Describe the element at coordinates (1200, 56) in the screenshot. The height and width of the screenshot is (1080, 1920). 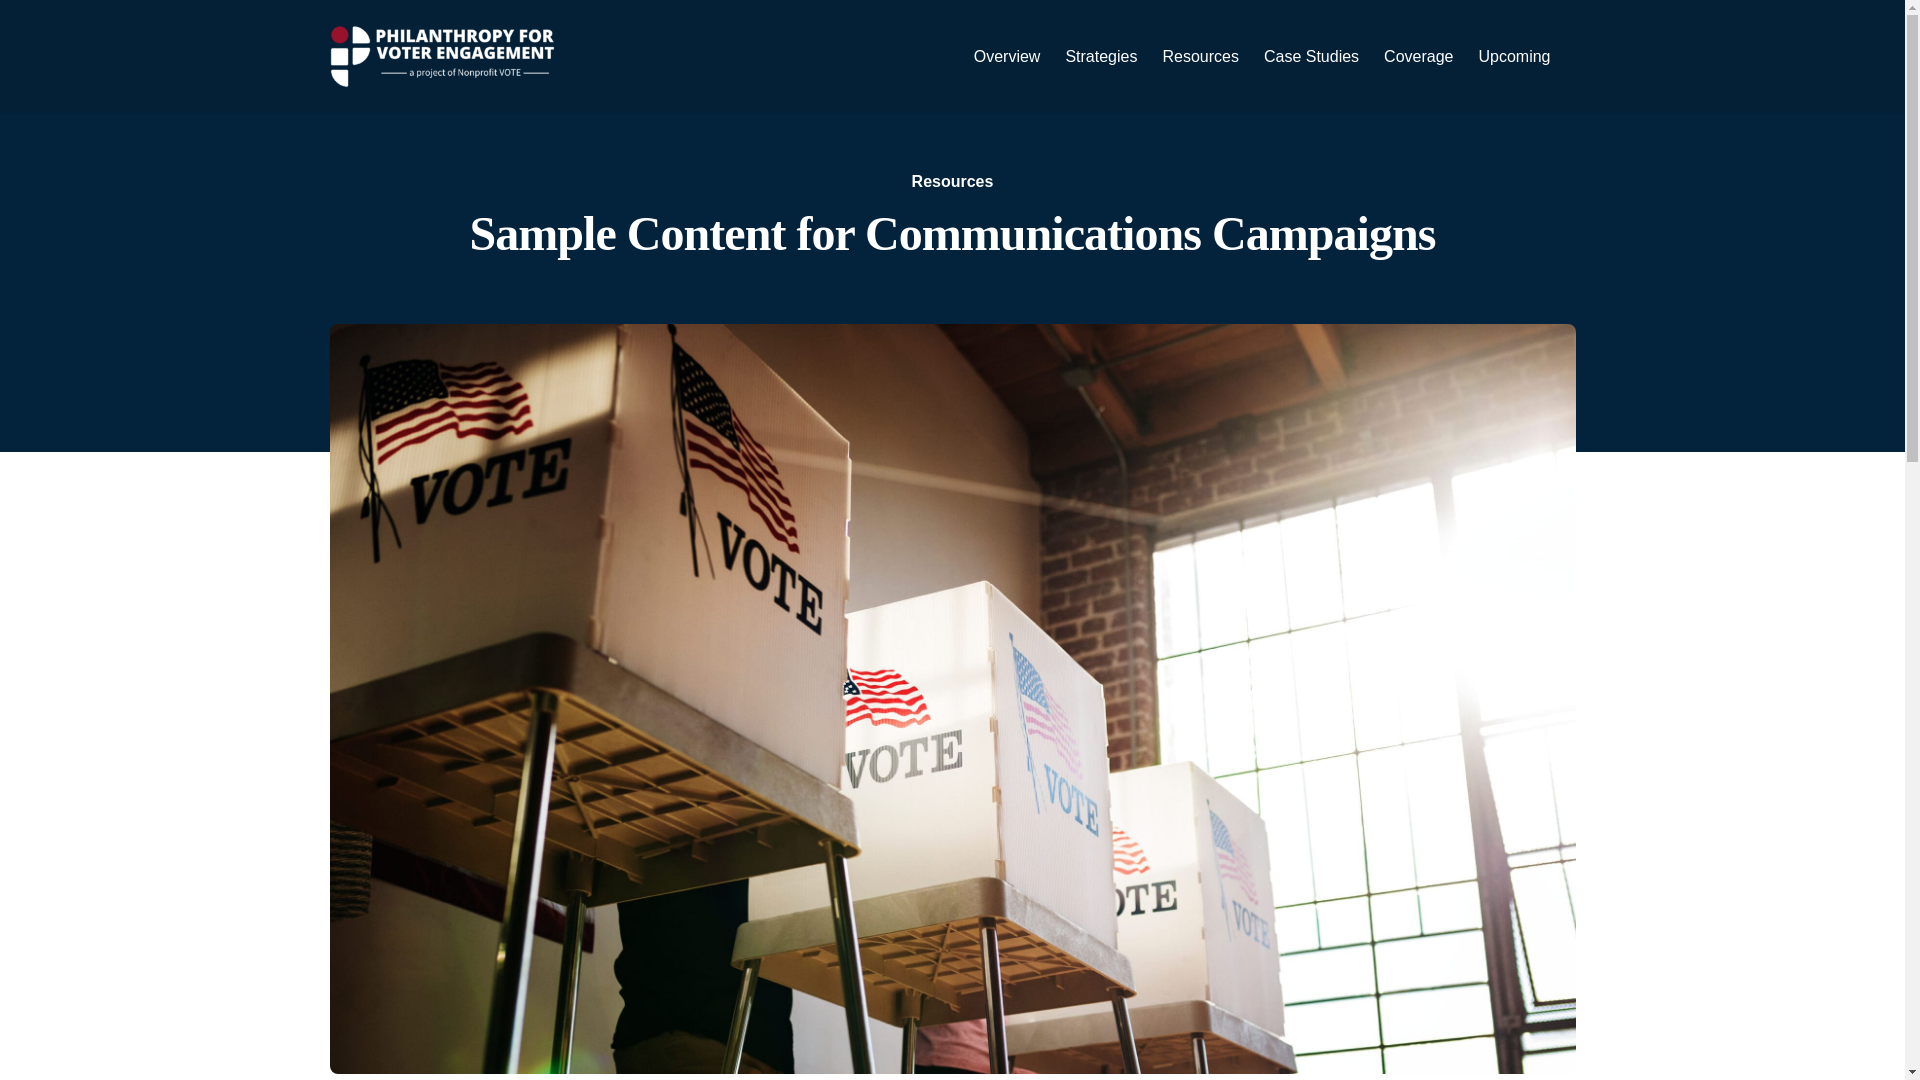
I see `Resources` at that location.